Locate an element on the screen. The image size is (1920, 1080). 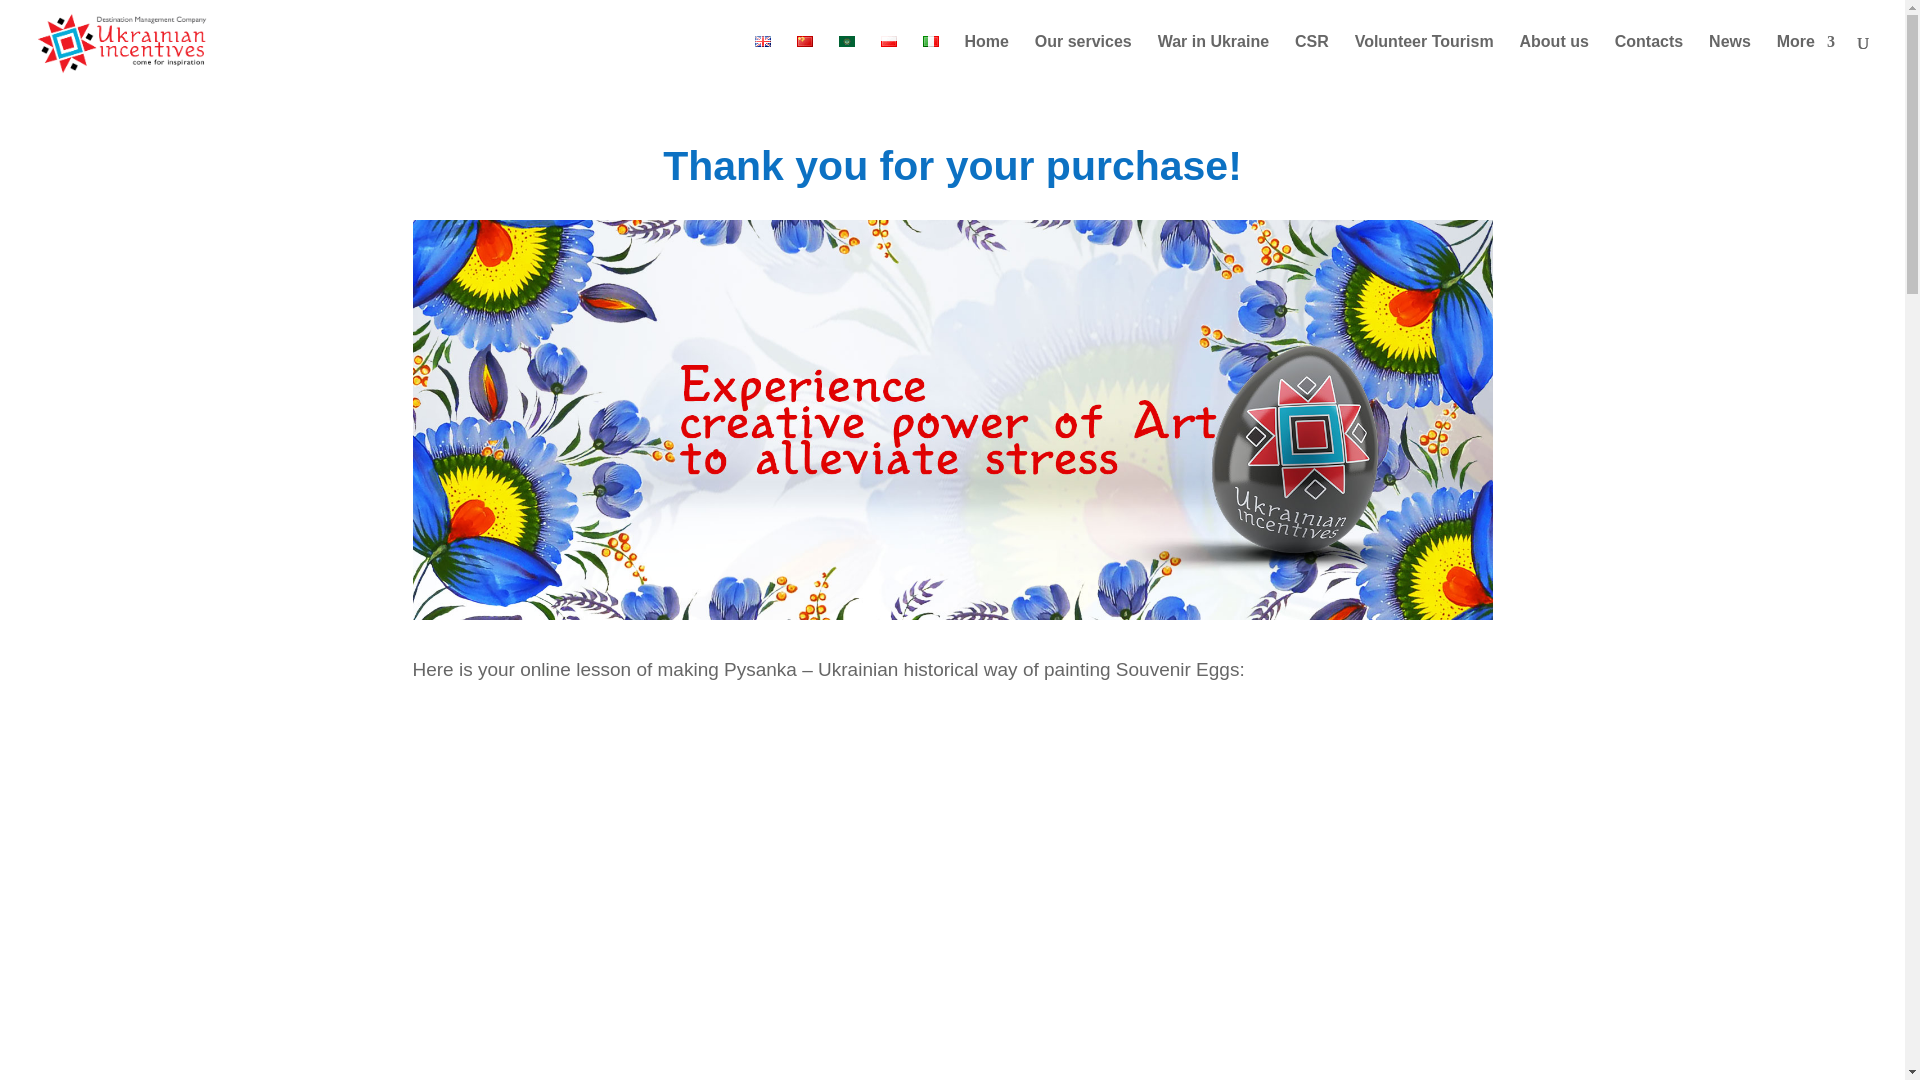
Volunteer Tourism is located at coordinates (1424, 59).